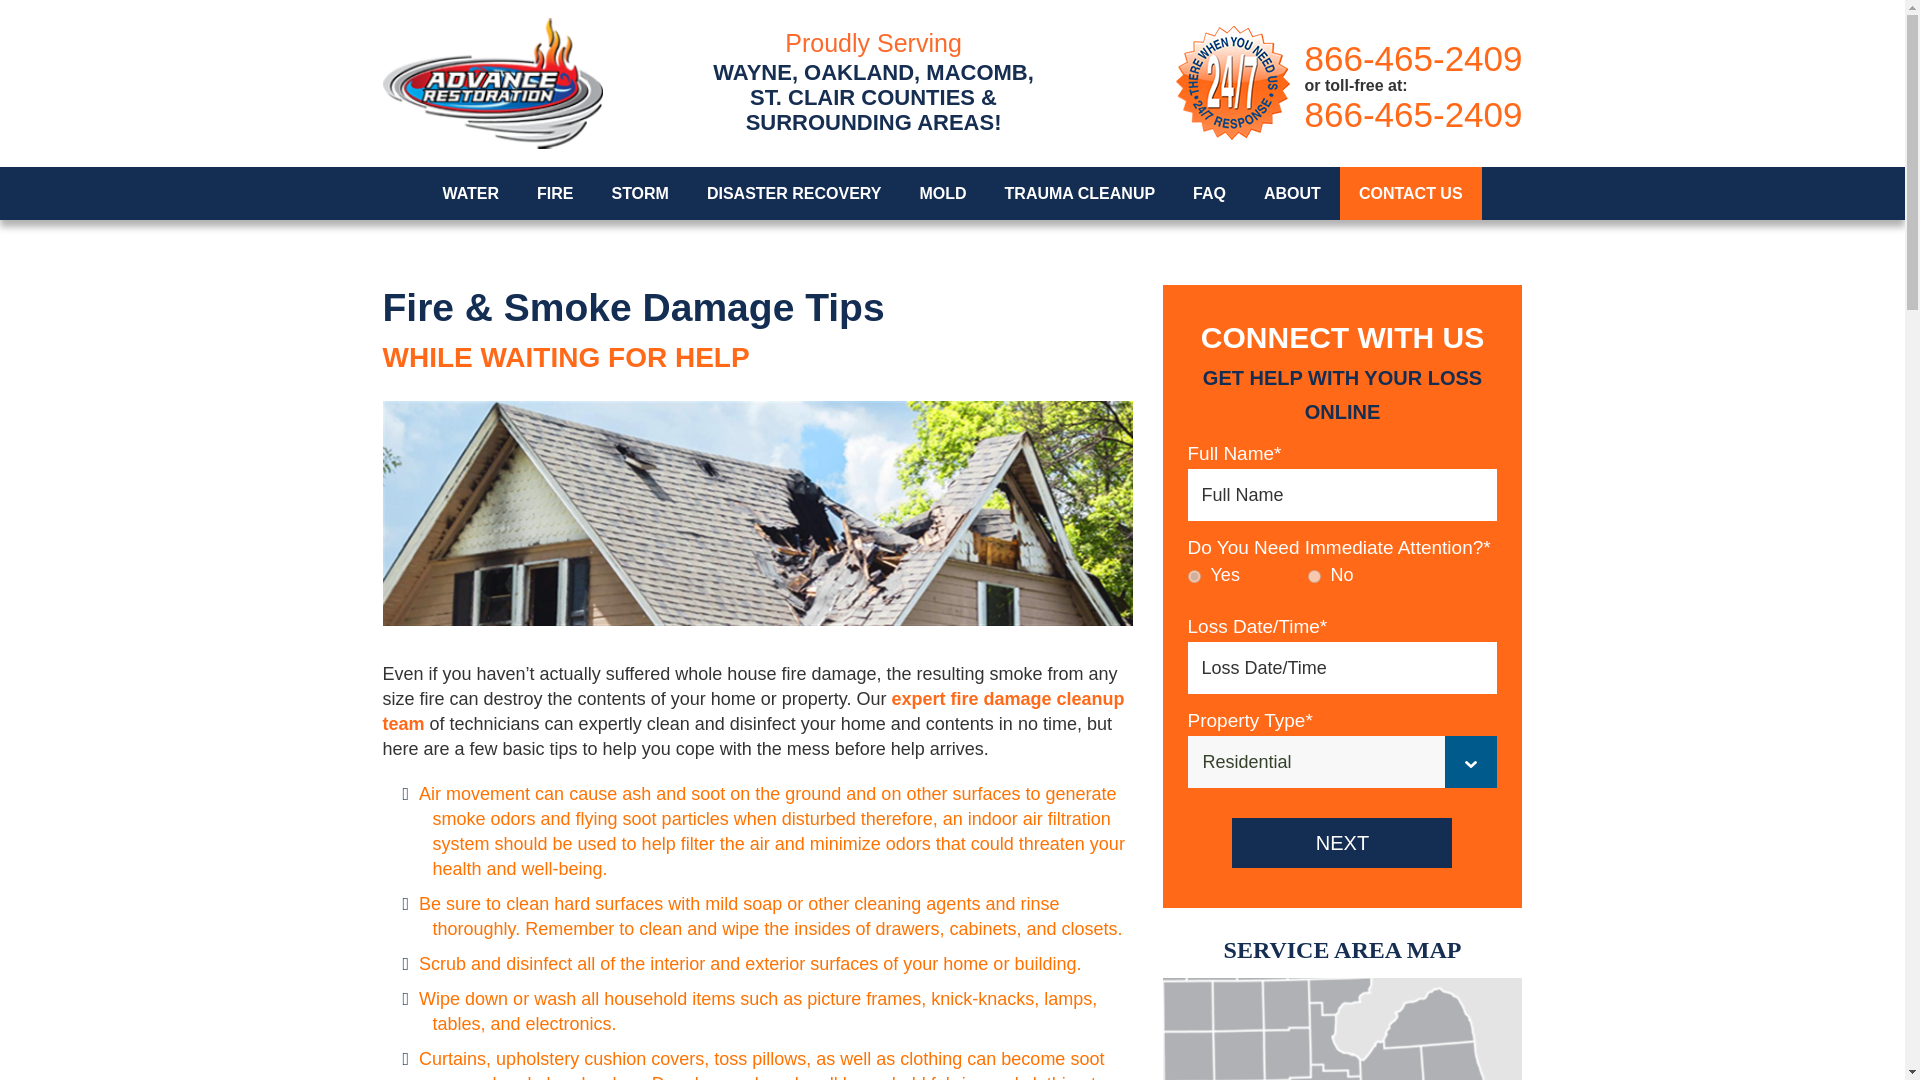 The width and height of the screenshot is (1920, 1080). I want to click on WATER, so click(470, 194).